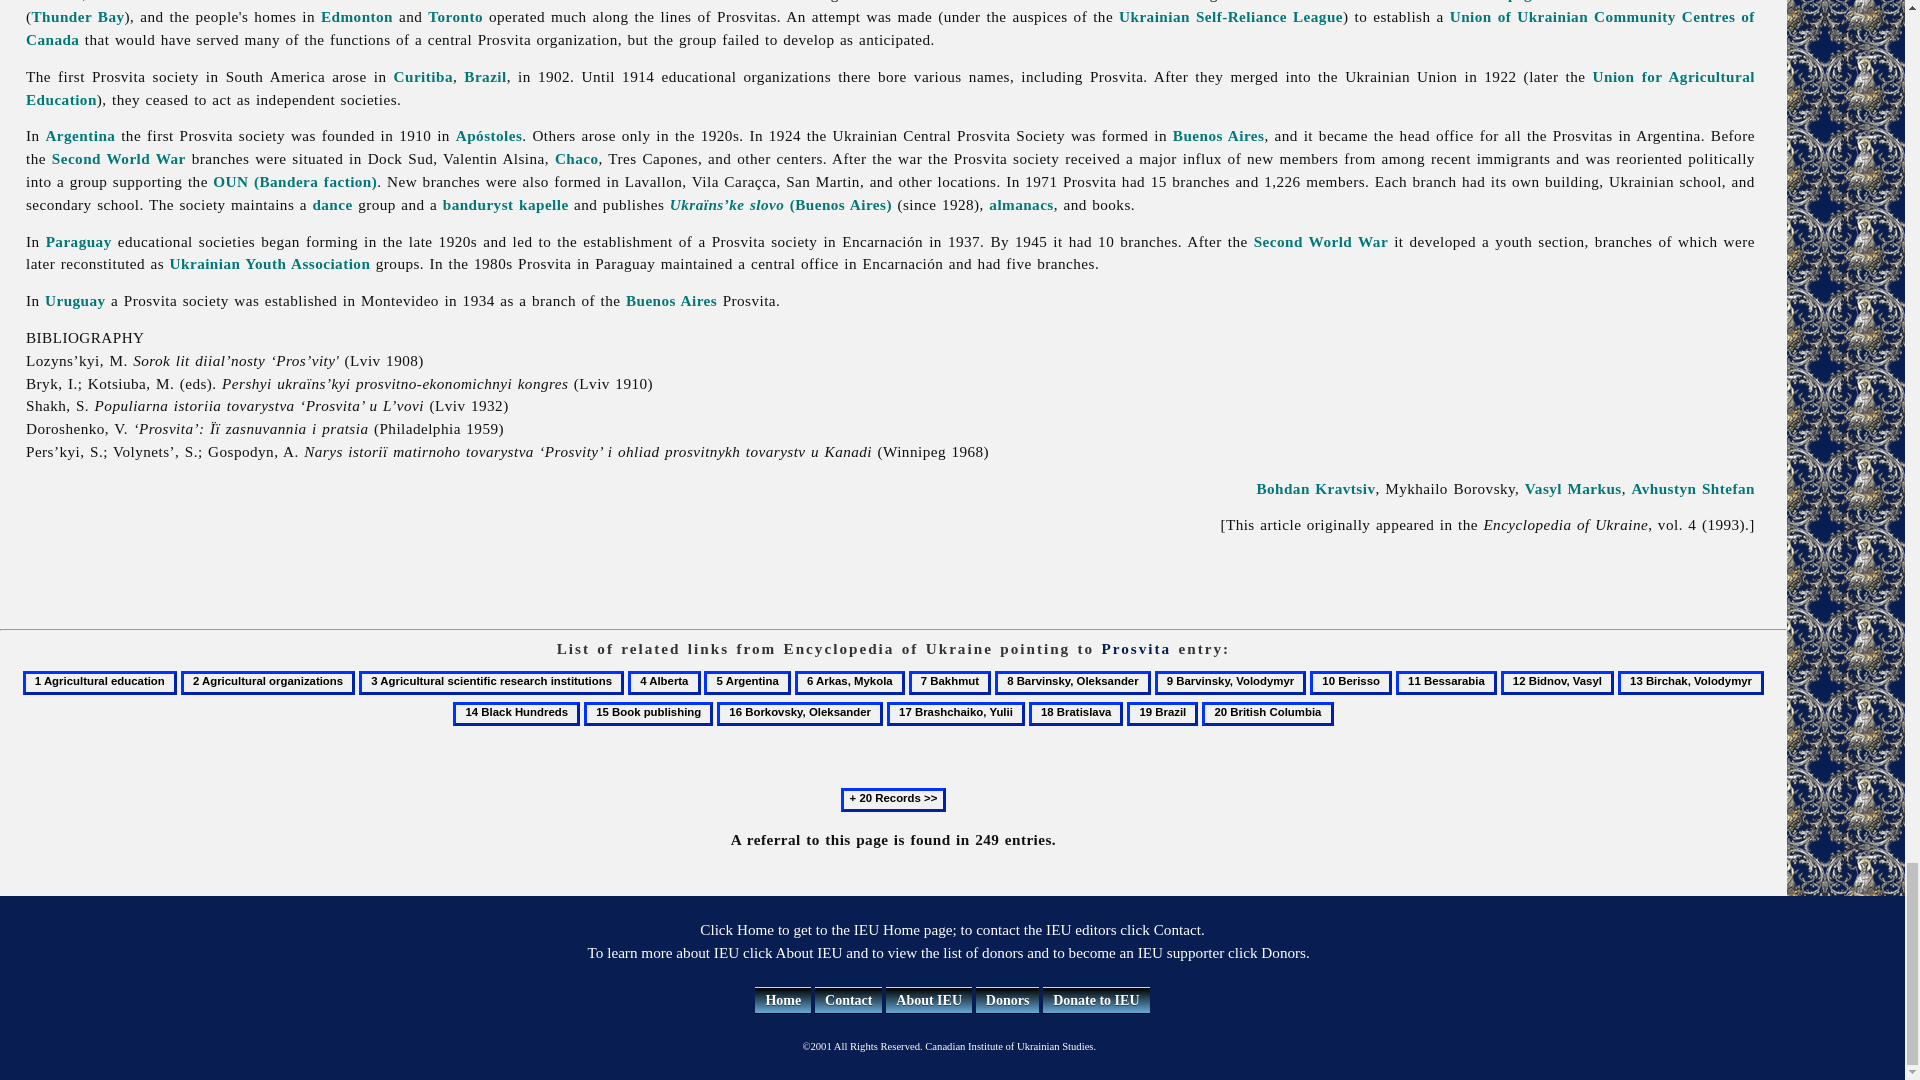 Image resolution: width=1920 pixels, height=1080 pixels. Describe the element at coordinates (100, 682) in the screenshot. I see ` 1 Agricultural education ` at that location.